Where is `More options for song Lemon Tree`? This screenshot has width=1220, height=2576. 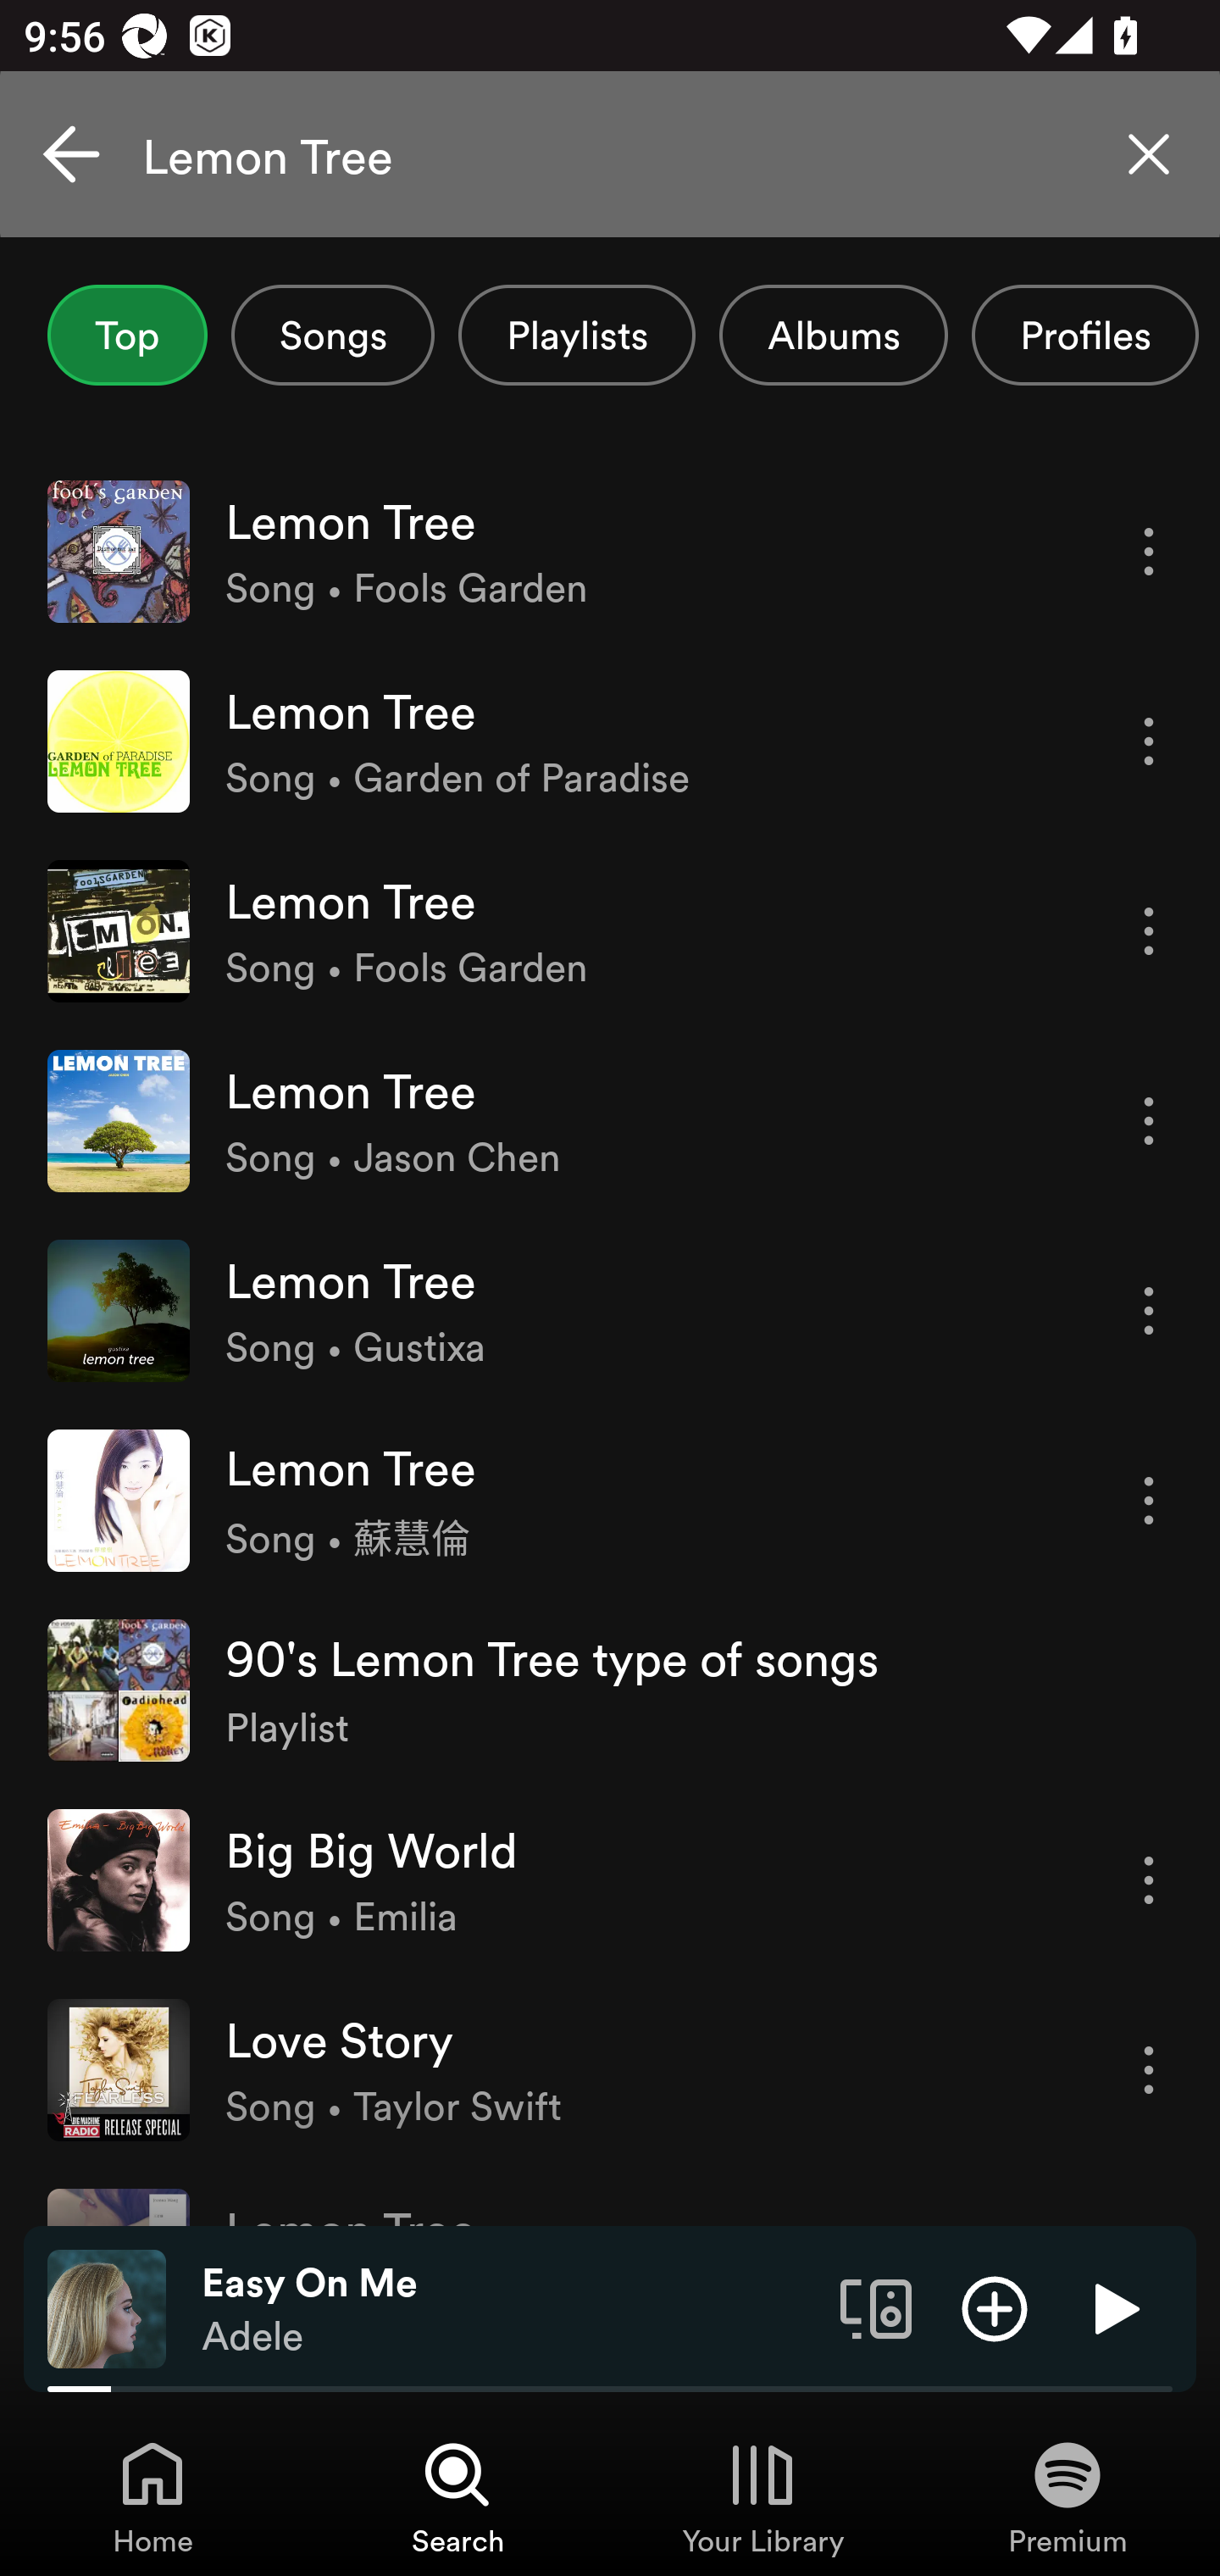 More options for song Lemon Tree is located at coordinates (1149, 1500).